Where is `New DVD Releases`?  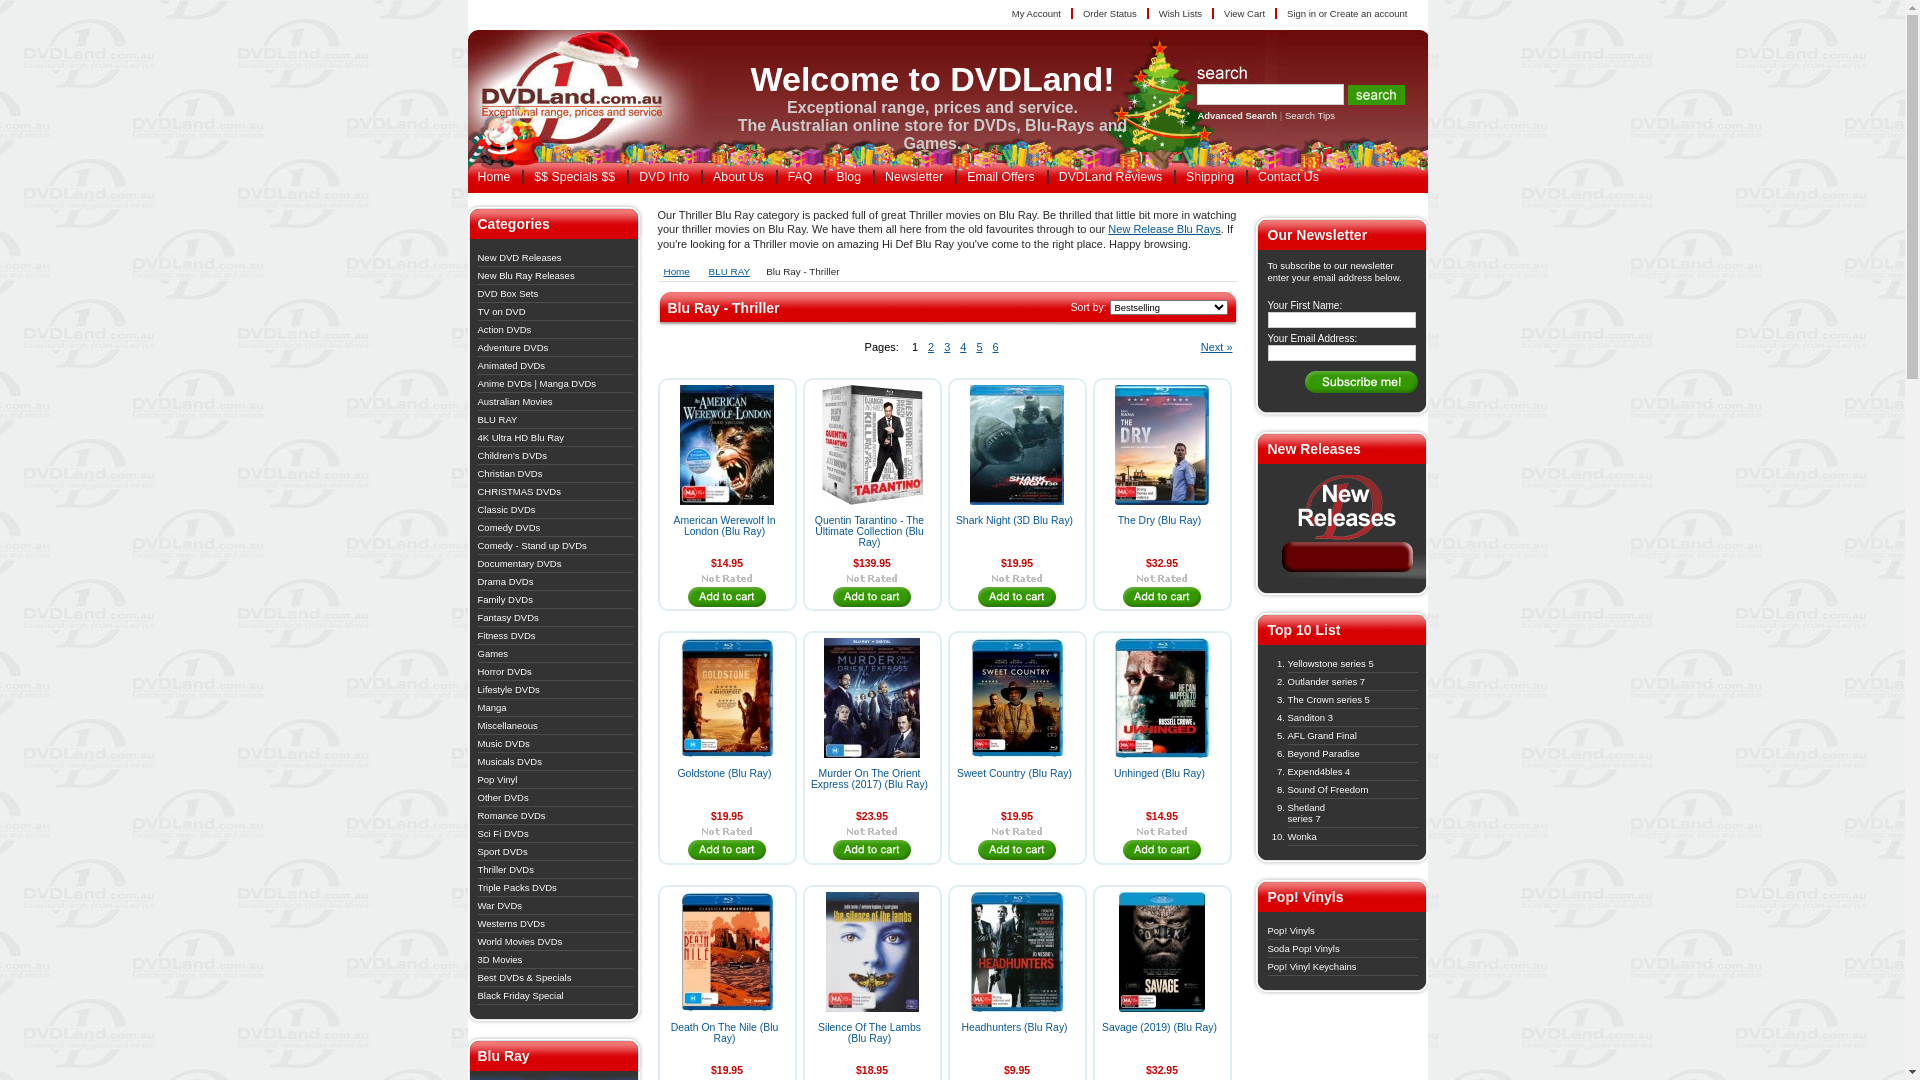 New DVD Releases is located at coordinates (1348, 576).